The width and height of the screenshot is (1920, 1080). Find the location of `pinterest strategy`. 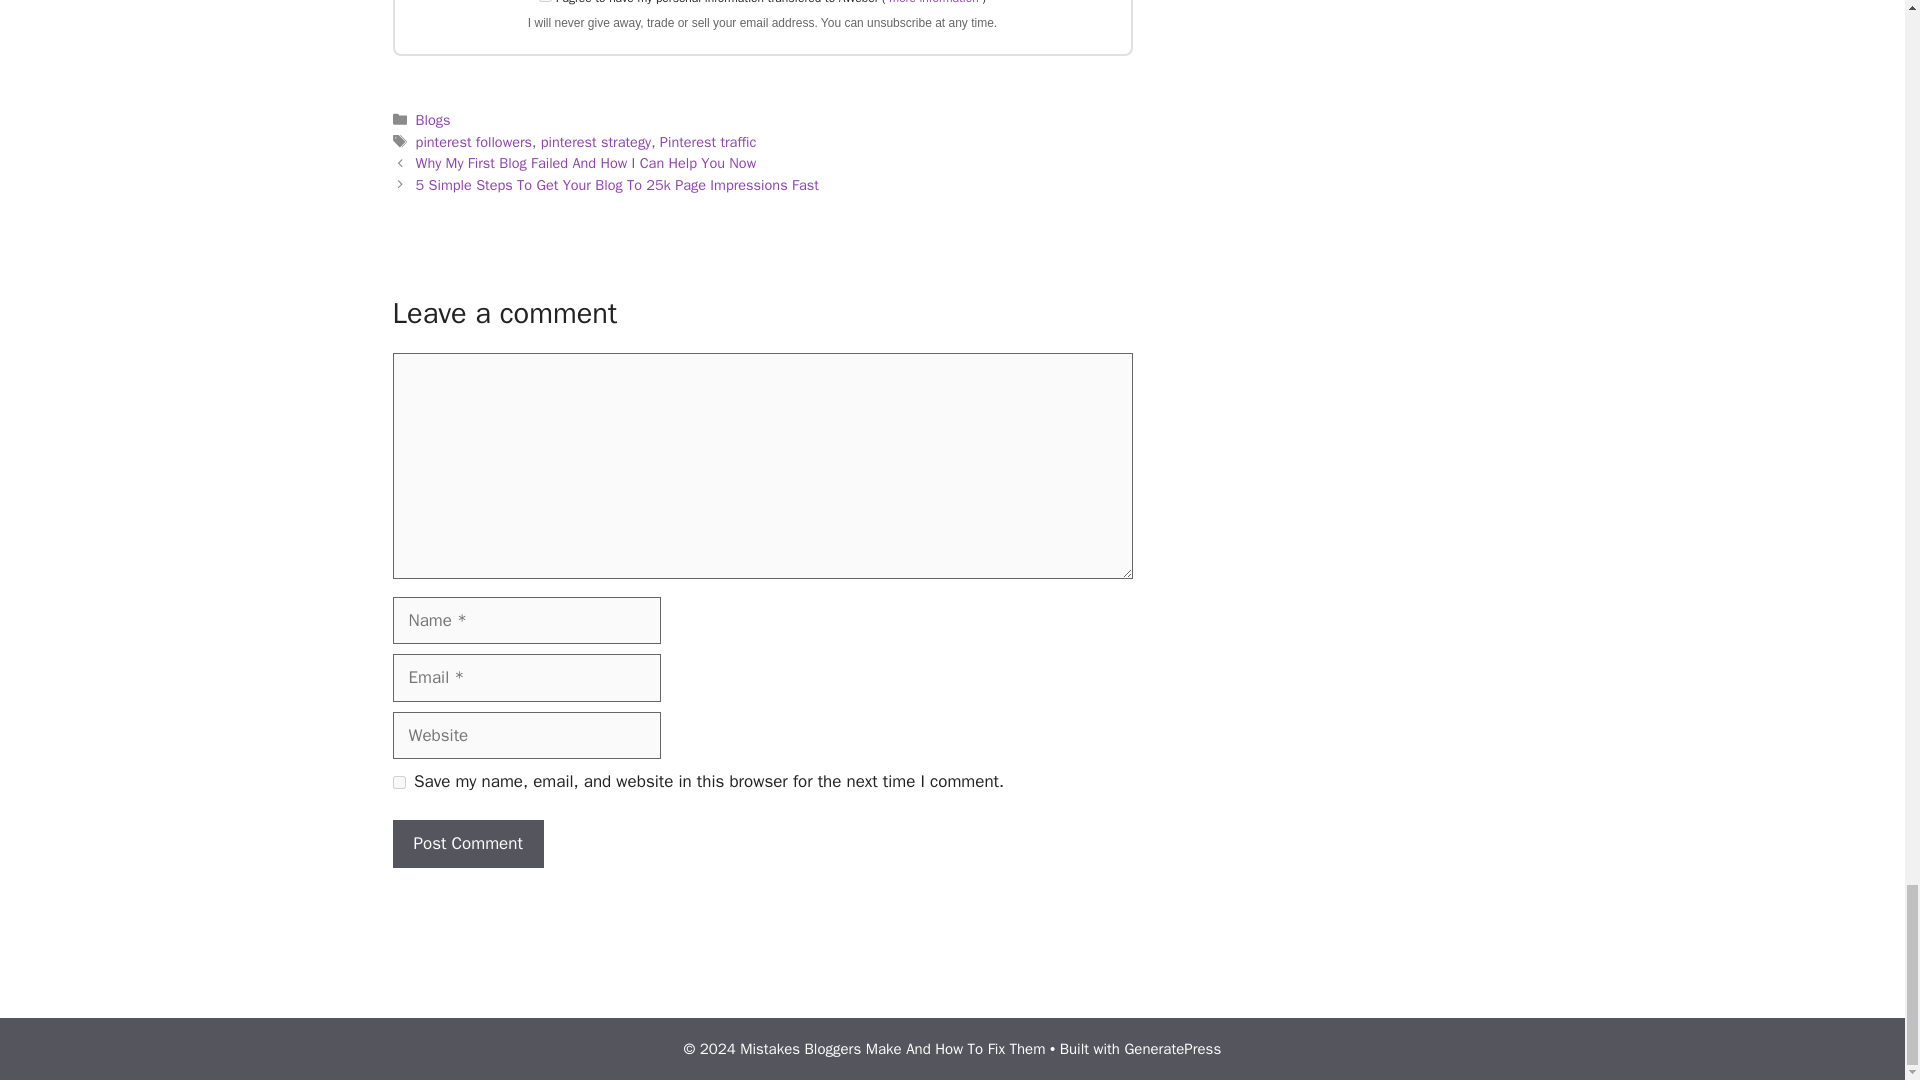

pinterest strategy is located at coordinates (596, 142).